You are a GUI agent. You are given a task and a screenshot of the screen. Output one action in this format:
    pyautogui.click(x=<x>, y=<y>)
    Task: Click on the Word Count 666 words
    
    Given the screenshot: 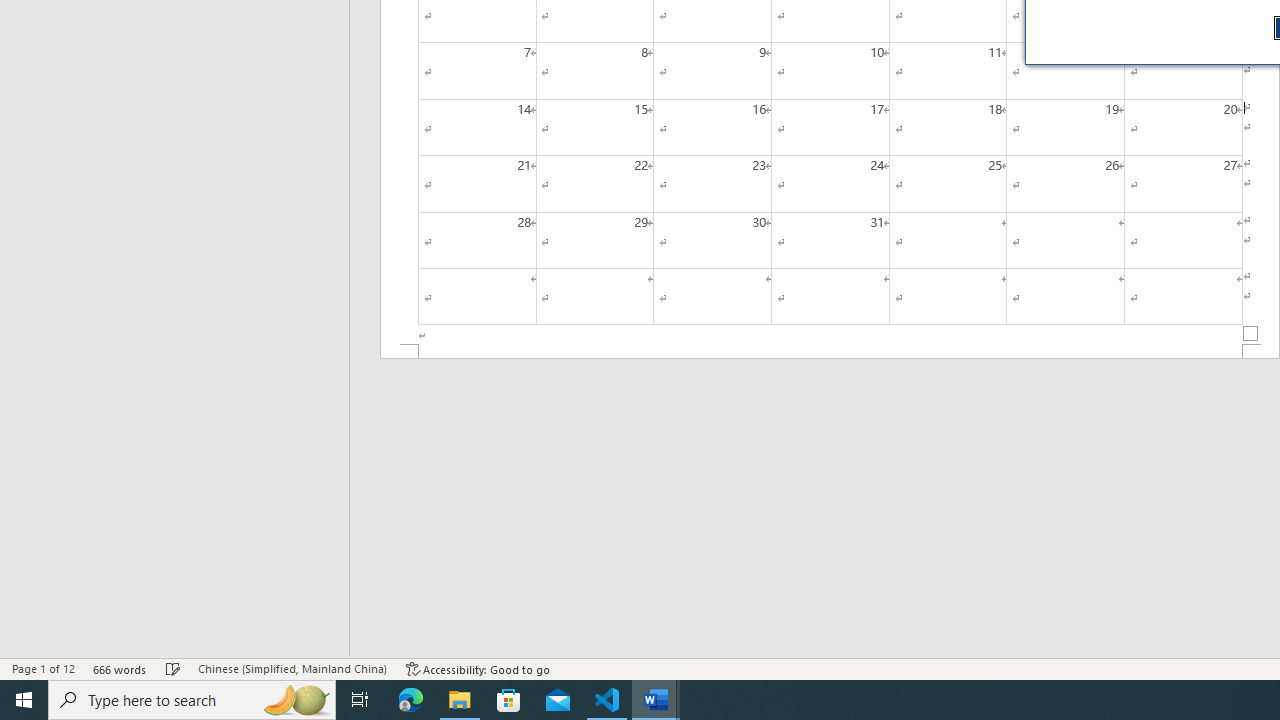 What is the action you would take?
    pyautogui.click(x=120, y=668)
    